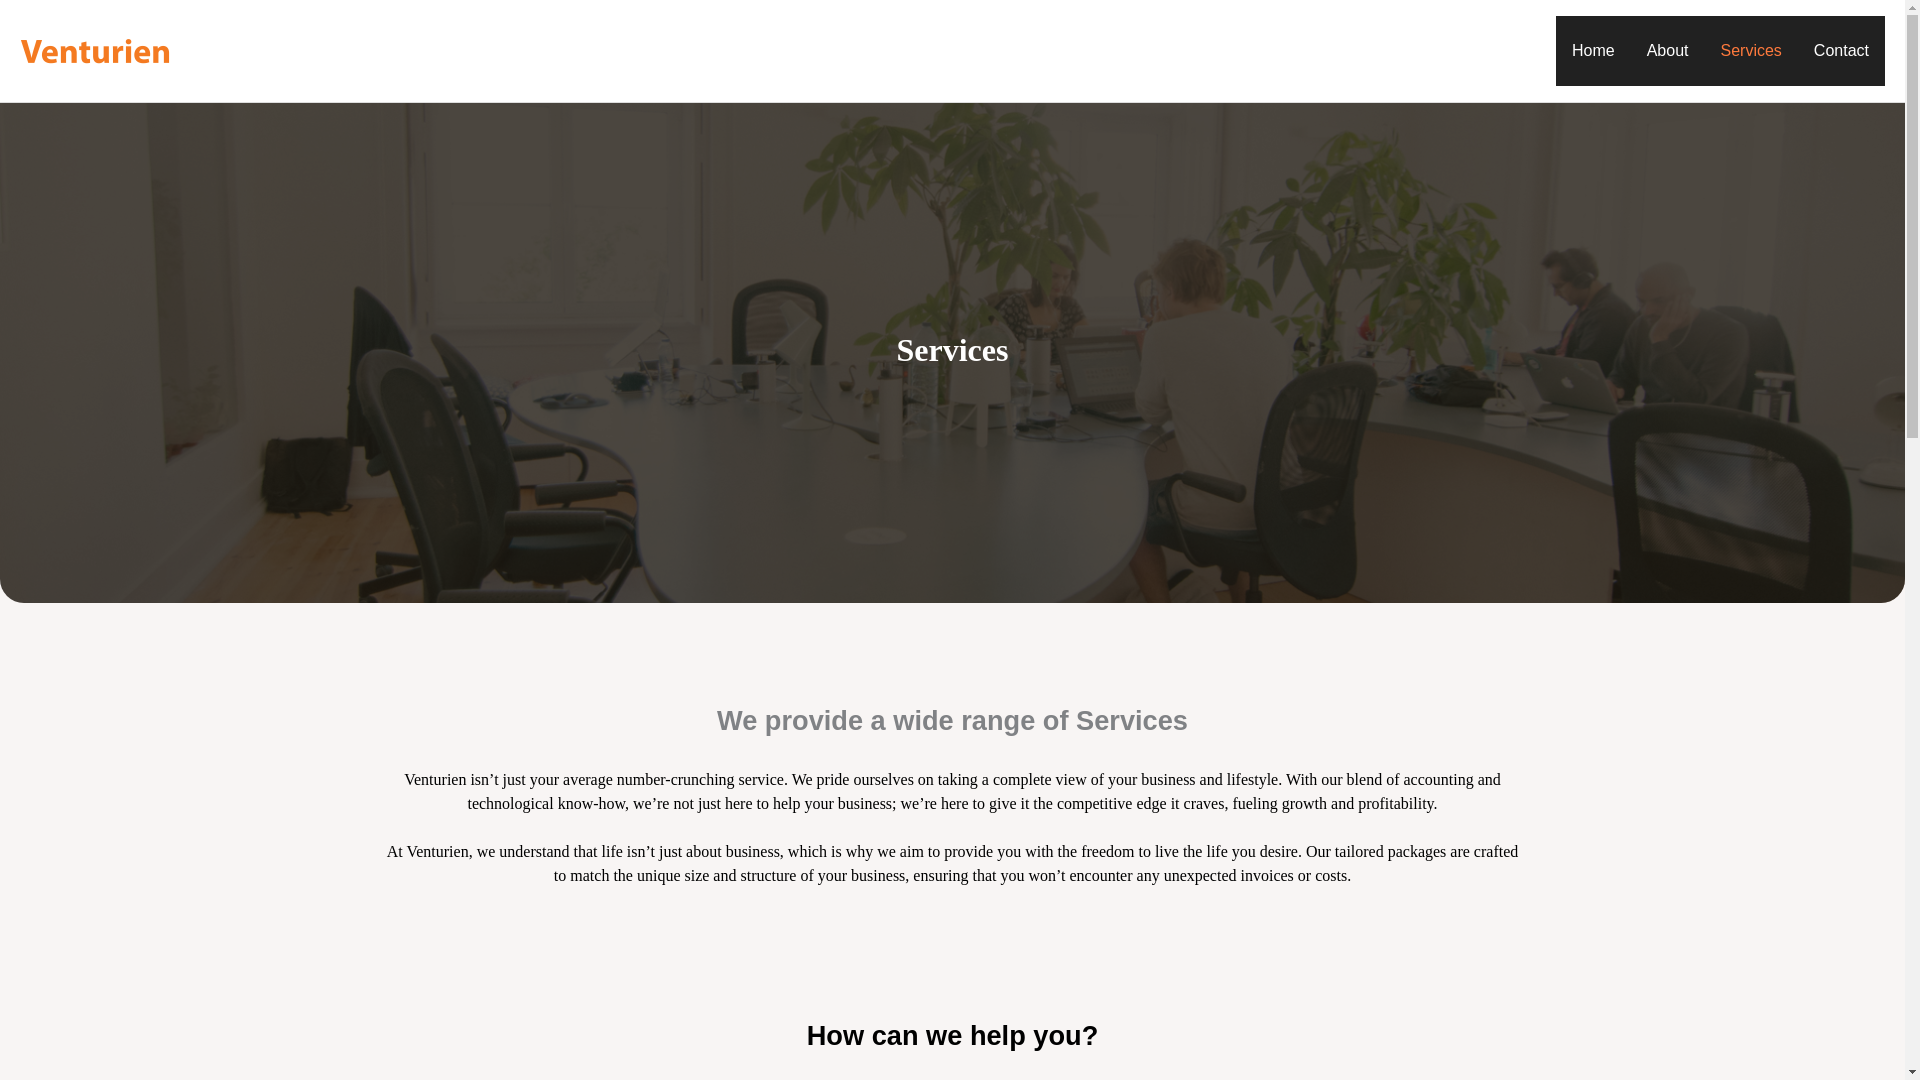  Describe the element at coordinates (1841, 51) in the screenshot. I see `Contact` at that location.